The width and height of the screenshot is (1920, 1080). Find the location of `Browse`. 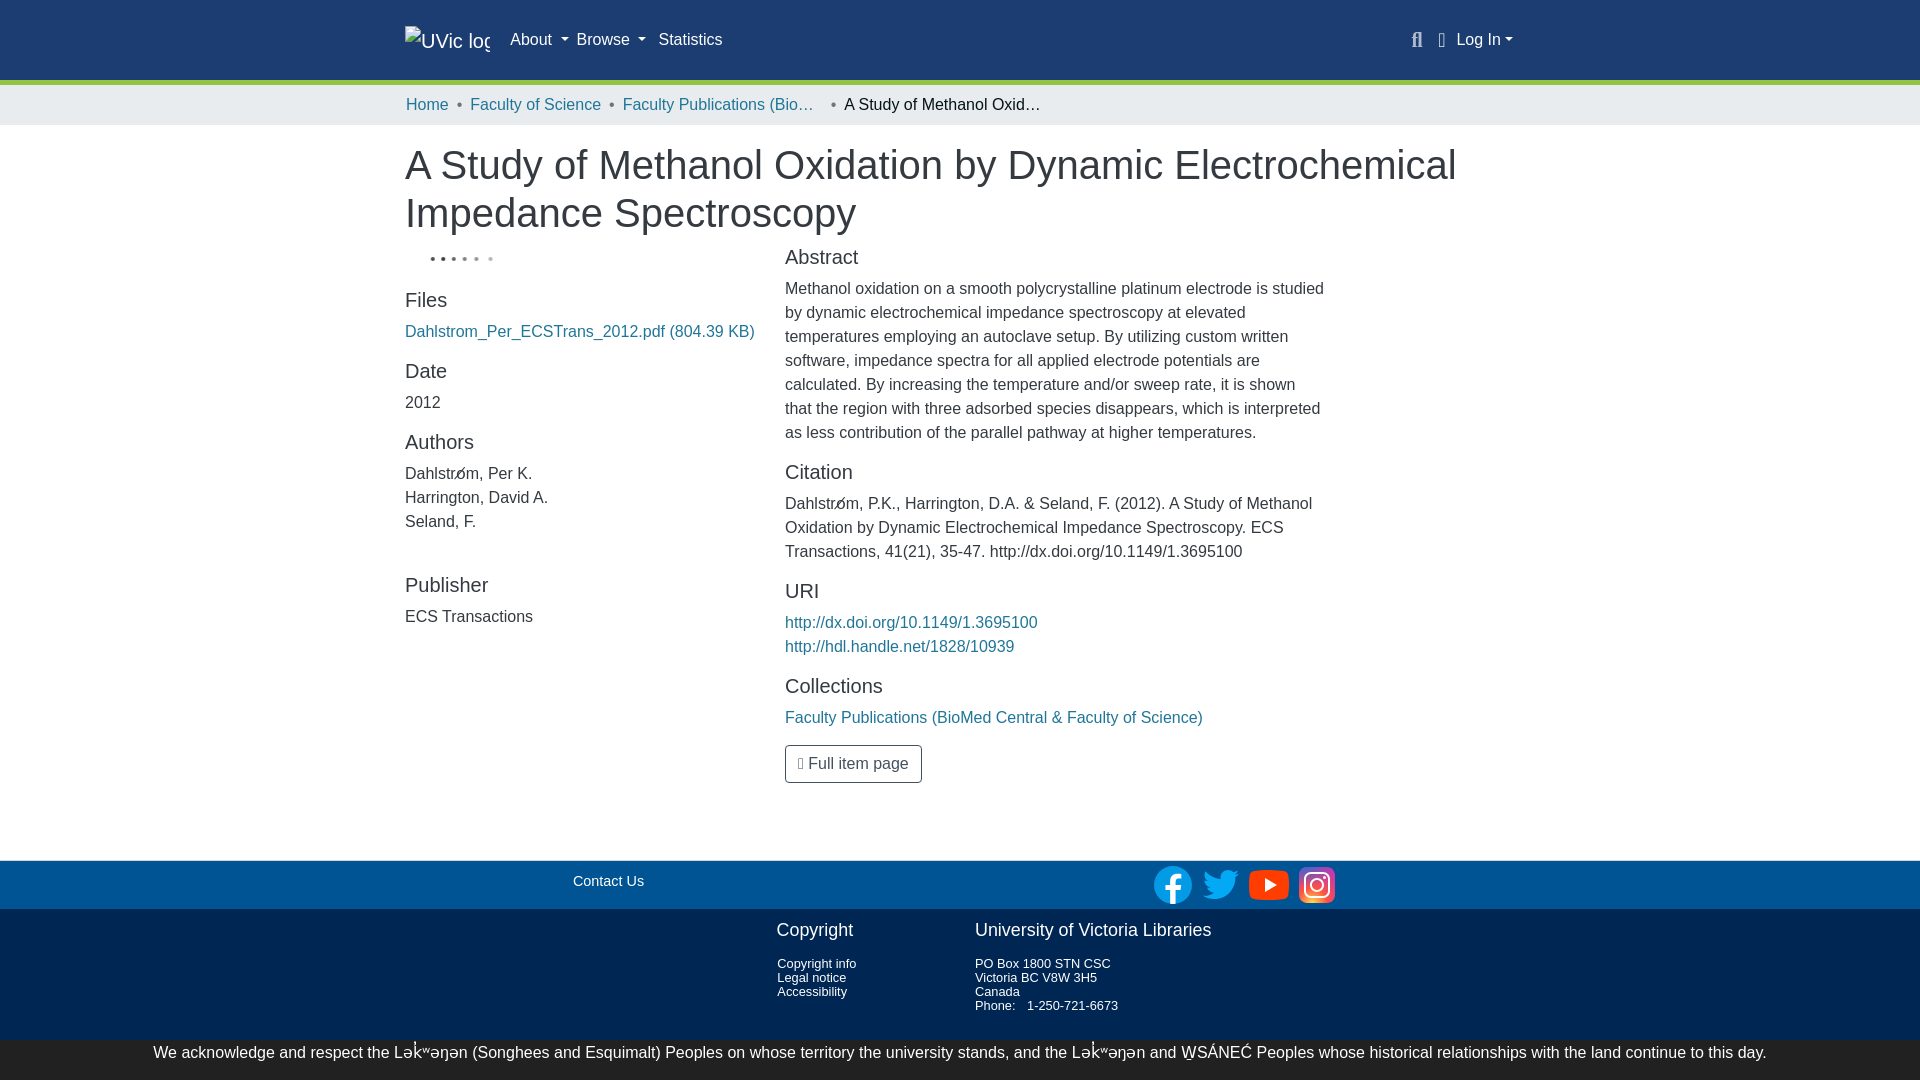

Browse is located at coordinates (611, 40).